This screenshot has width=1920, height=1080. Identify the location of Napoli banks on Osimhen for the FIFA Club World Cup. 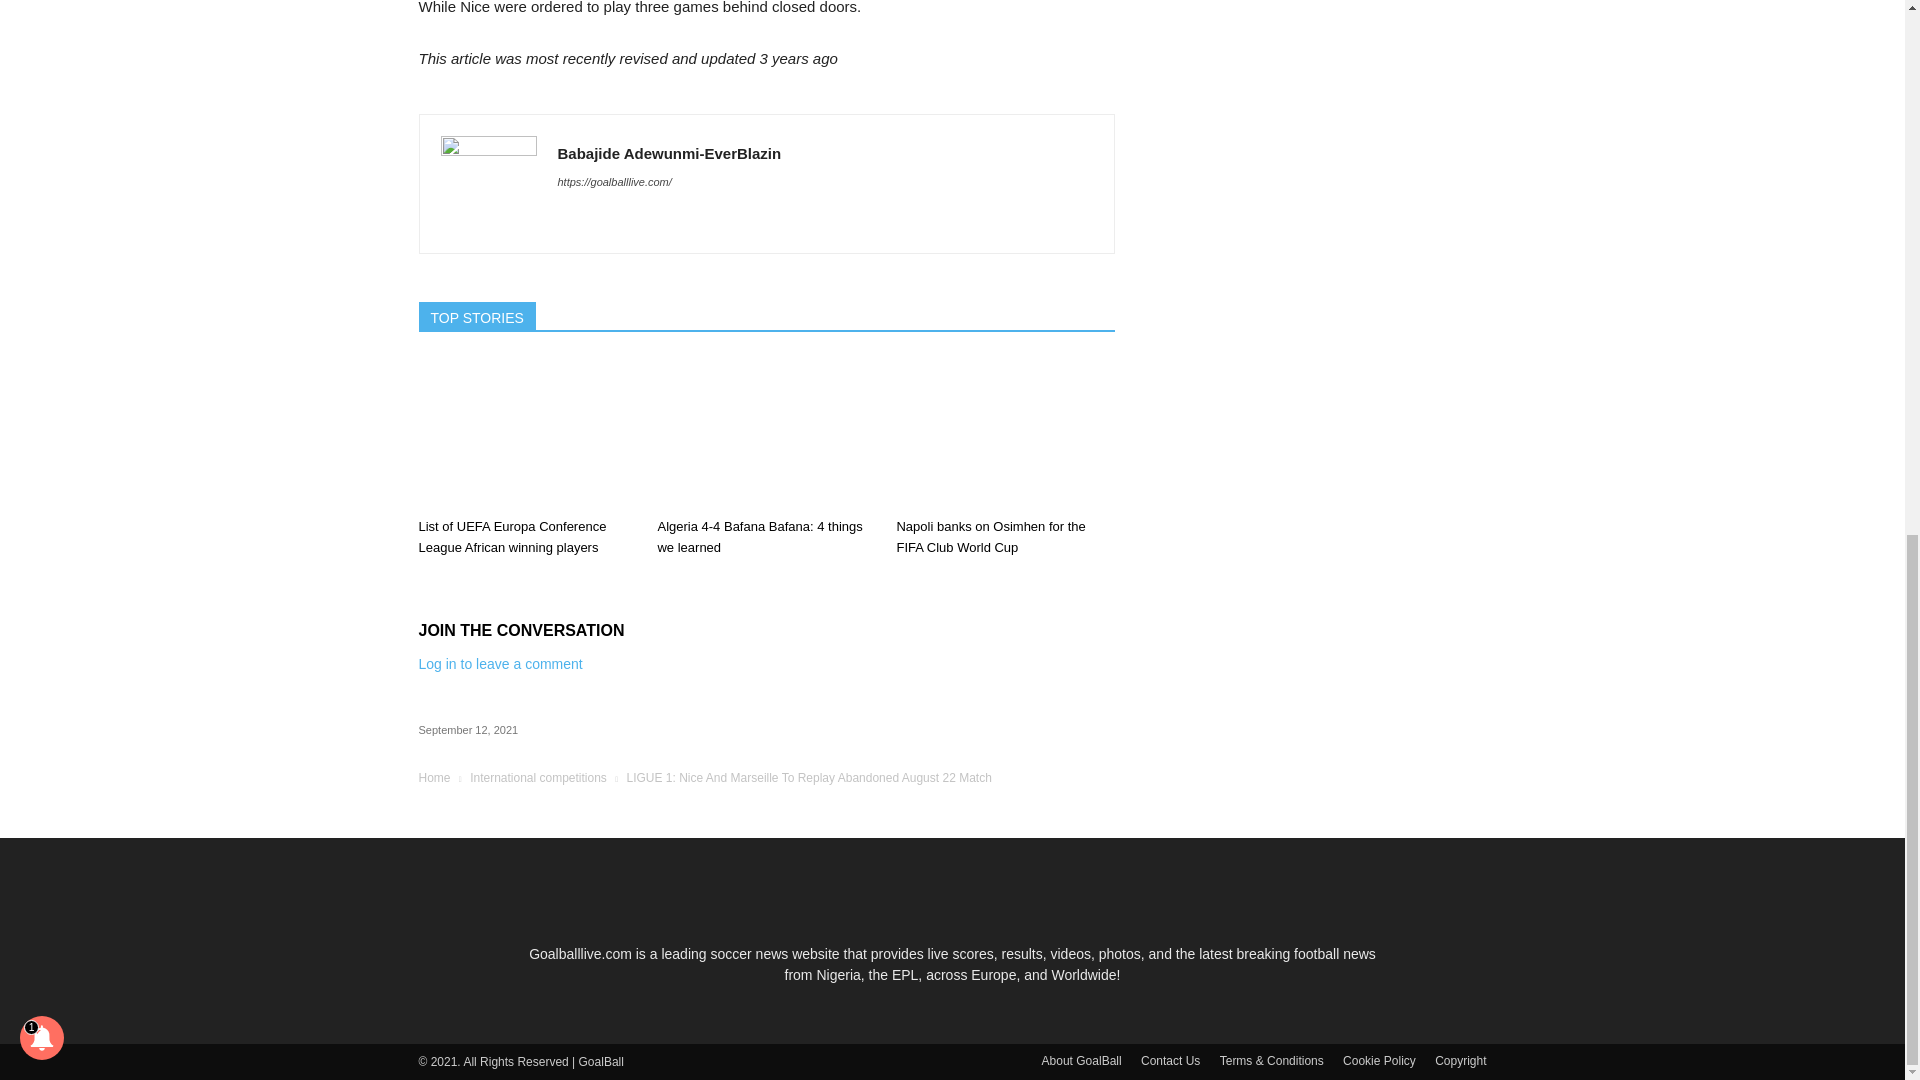
(1004, 433).